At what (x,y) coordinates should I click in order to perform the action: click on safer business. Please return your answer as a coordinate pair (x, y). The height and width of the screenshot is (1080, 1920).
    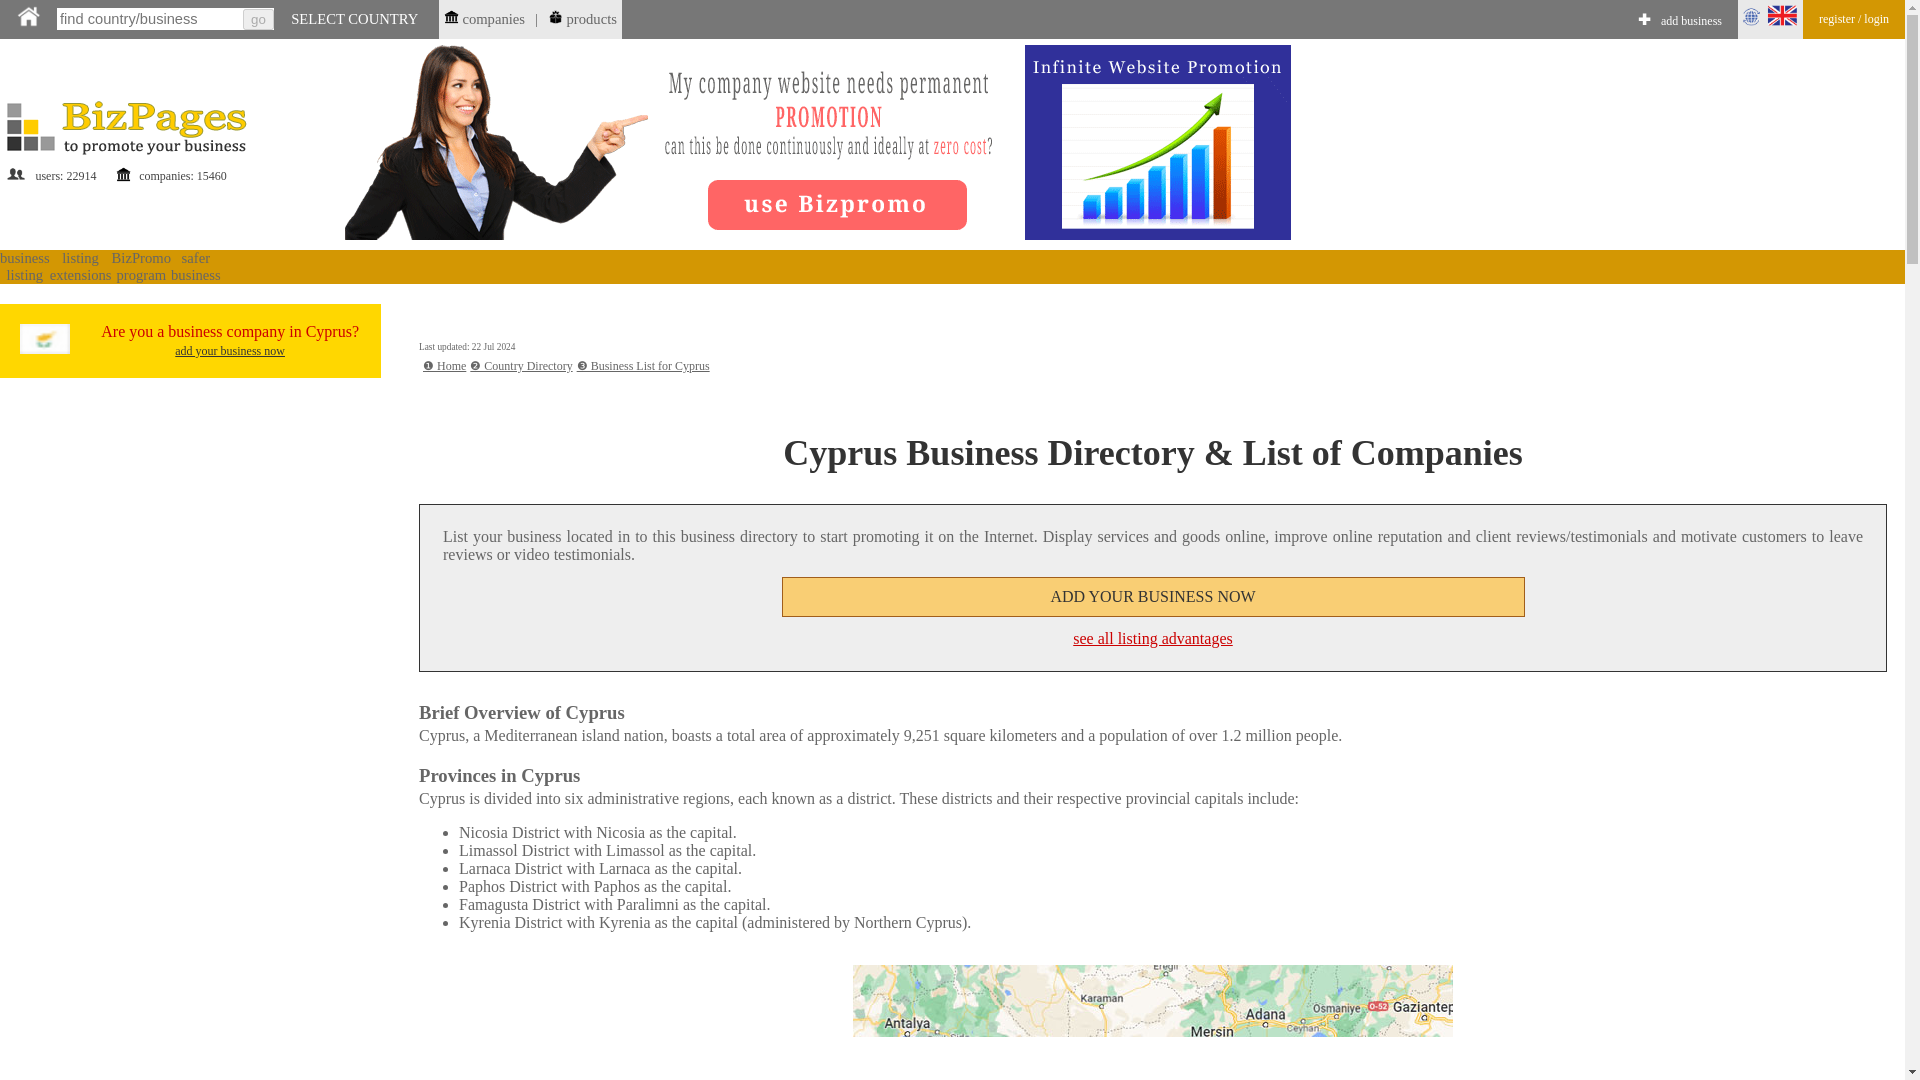
    Looking at the image, I should click on (195, 266).